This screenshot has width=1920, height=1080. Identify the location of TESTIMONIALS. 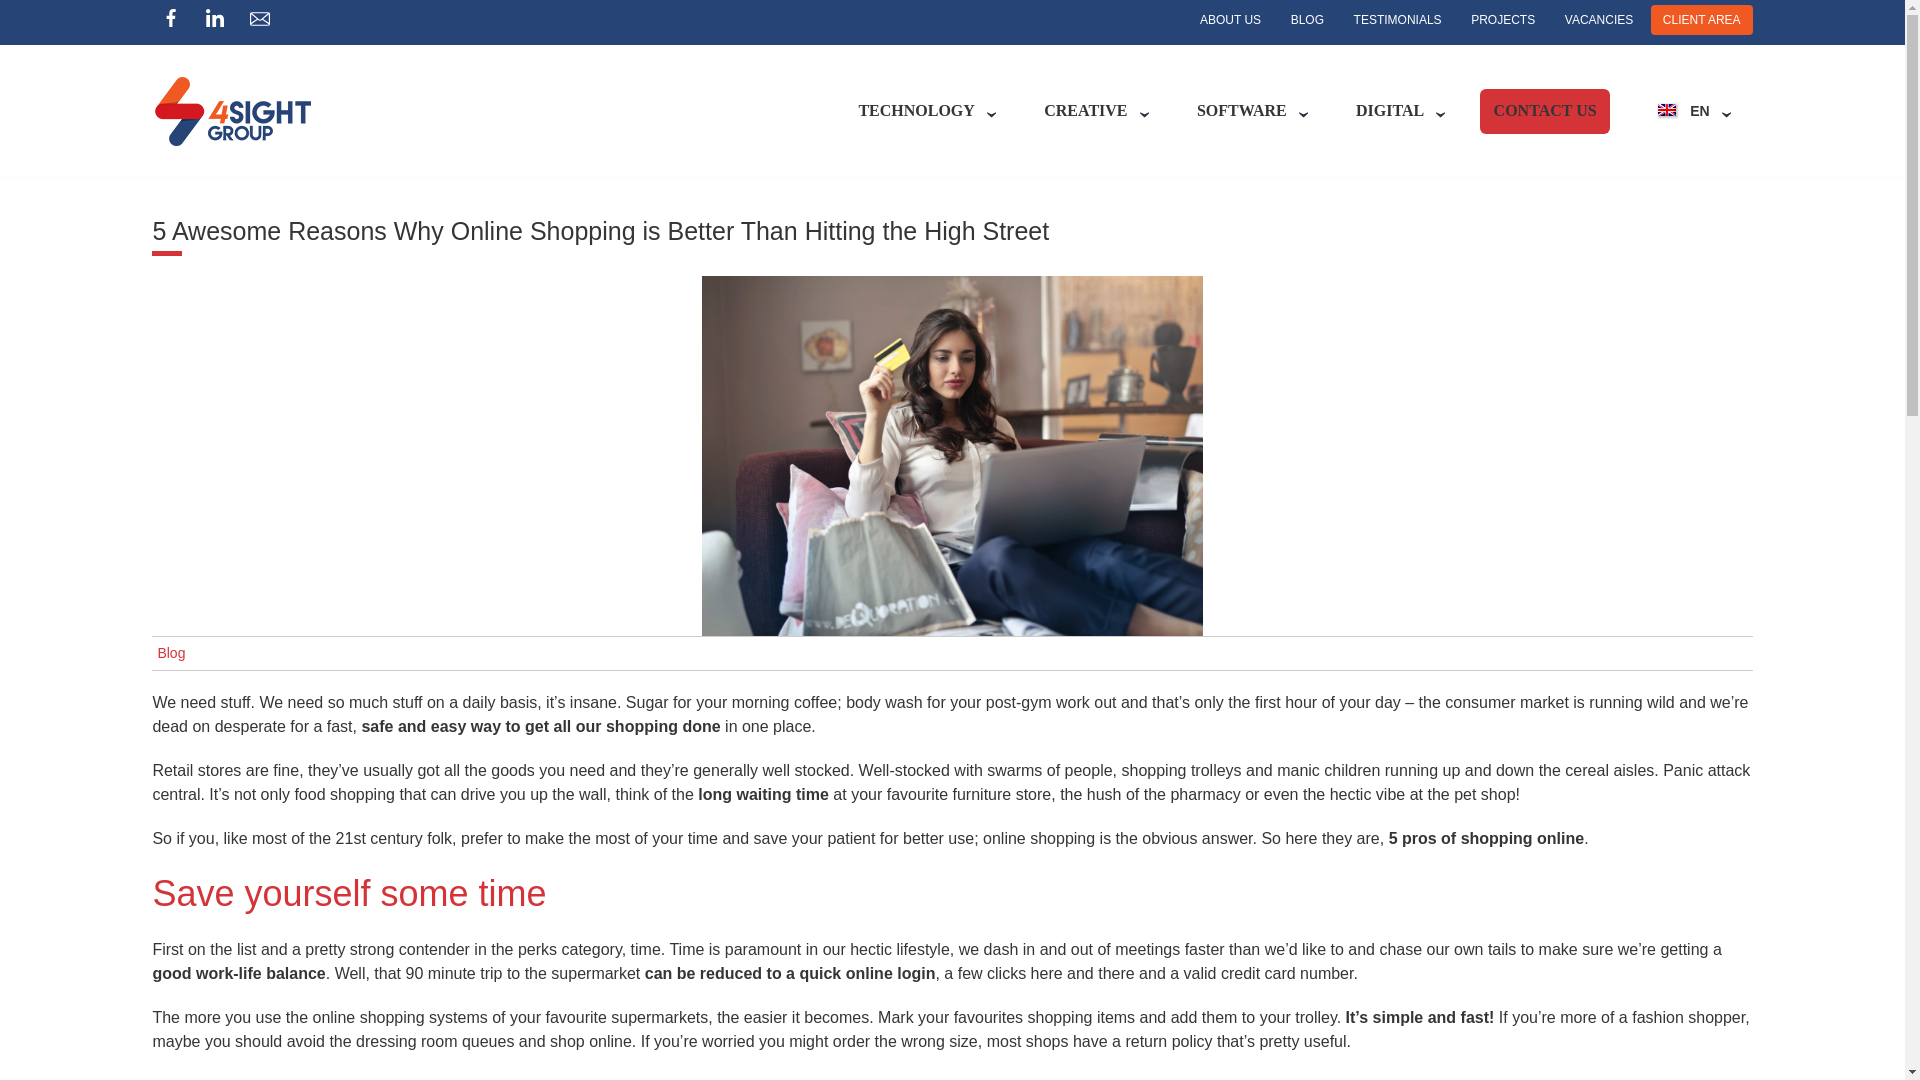
(1398, 20).